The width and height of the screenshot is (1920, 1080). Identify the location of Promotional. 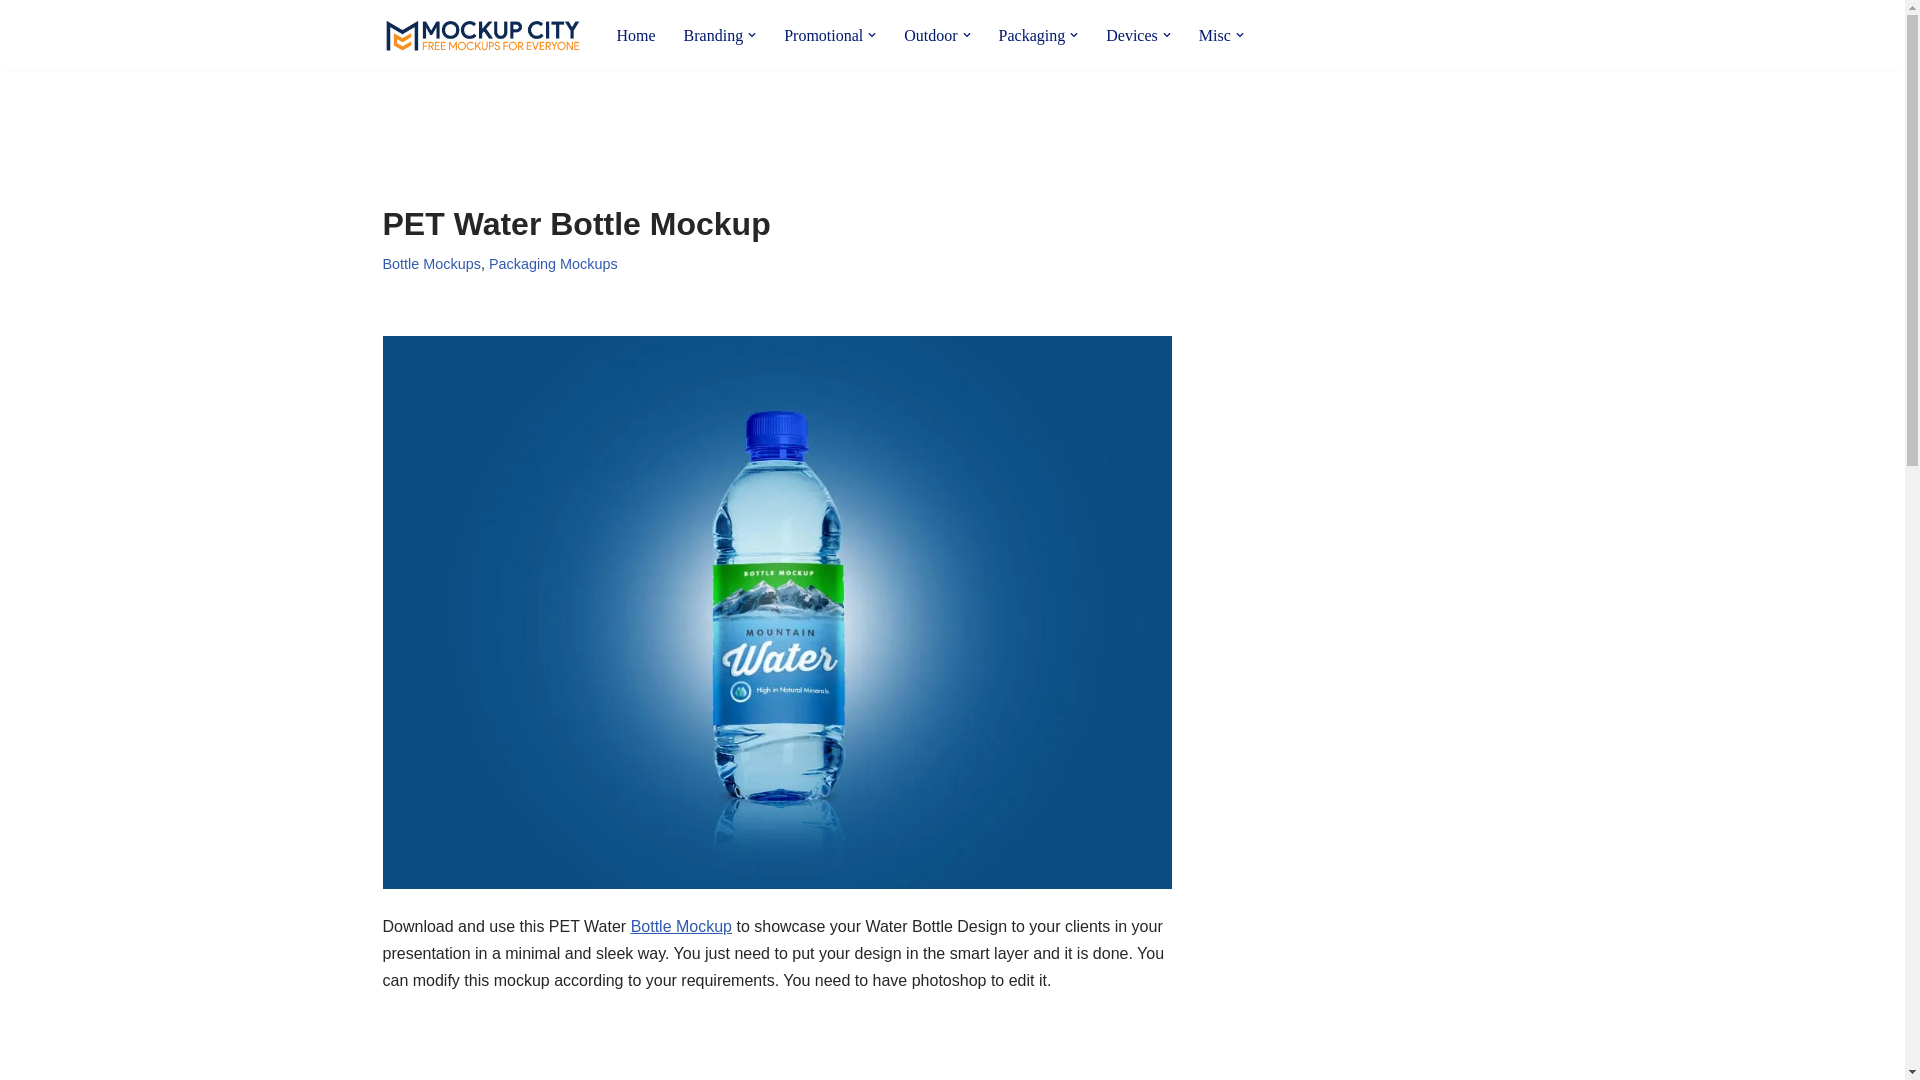
(822, 34).